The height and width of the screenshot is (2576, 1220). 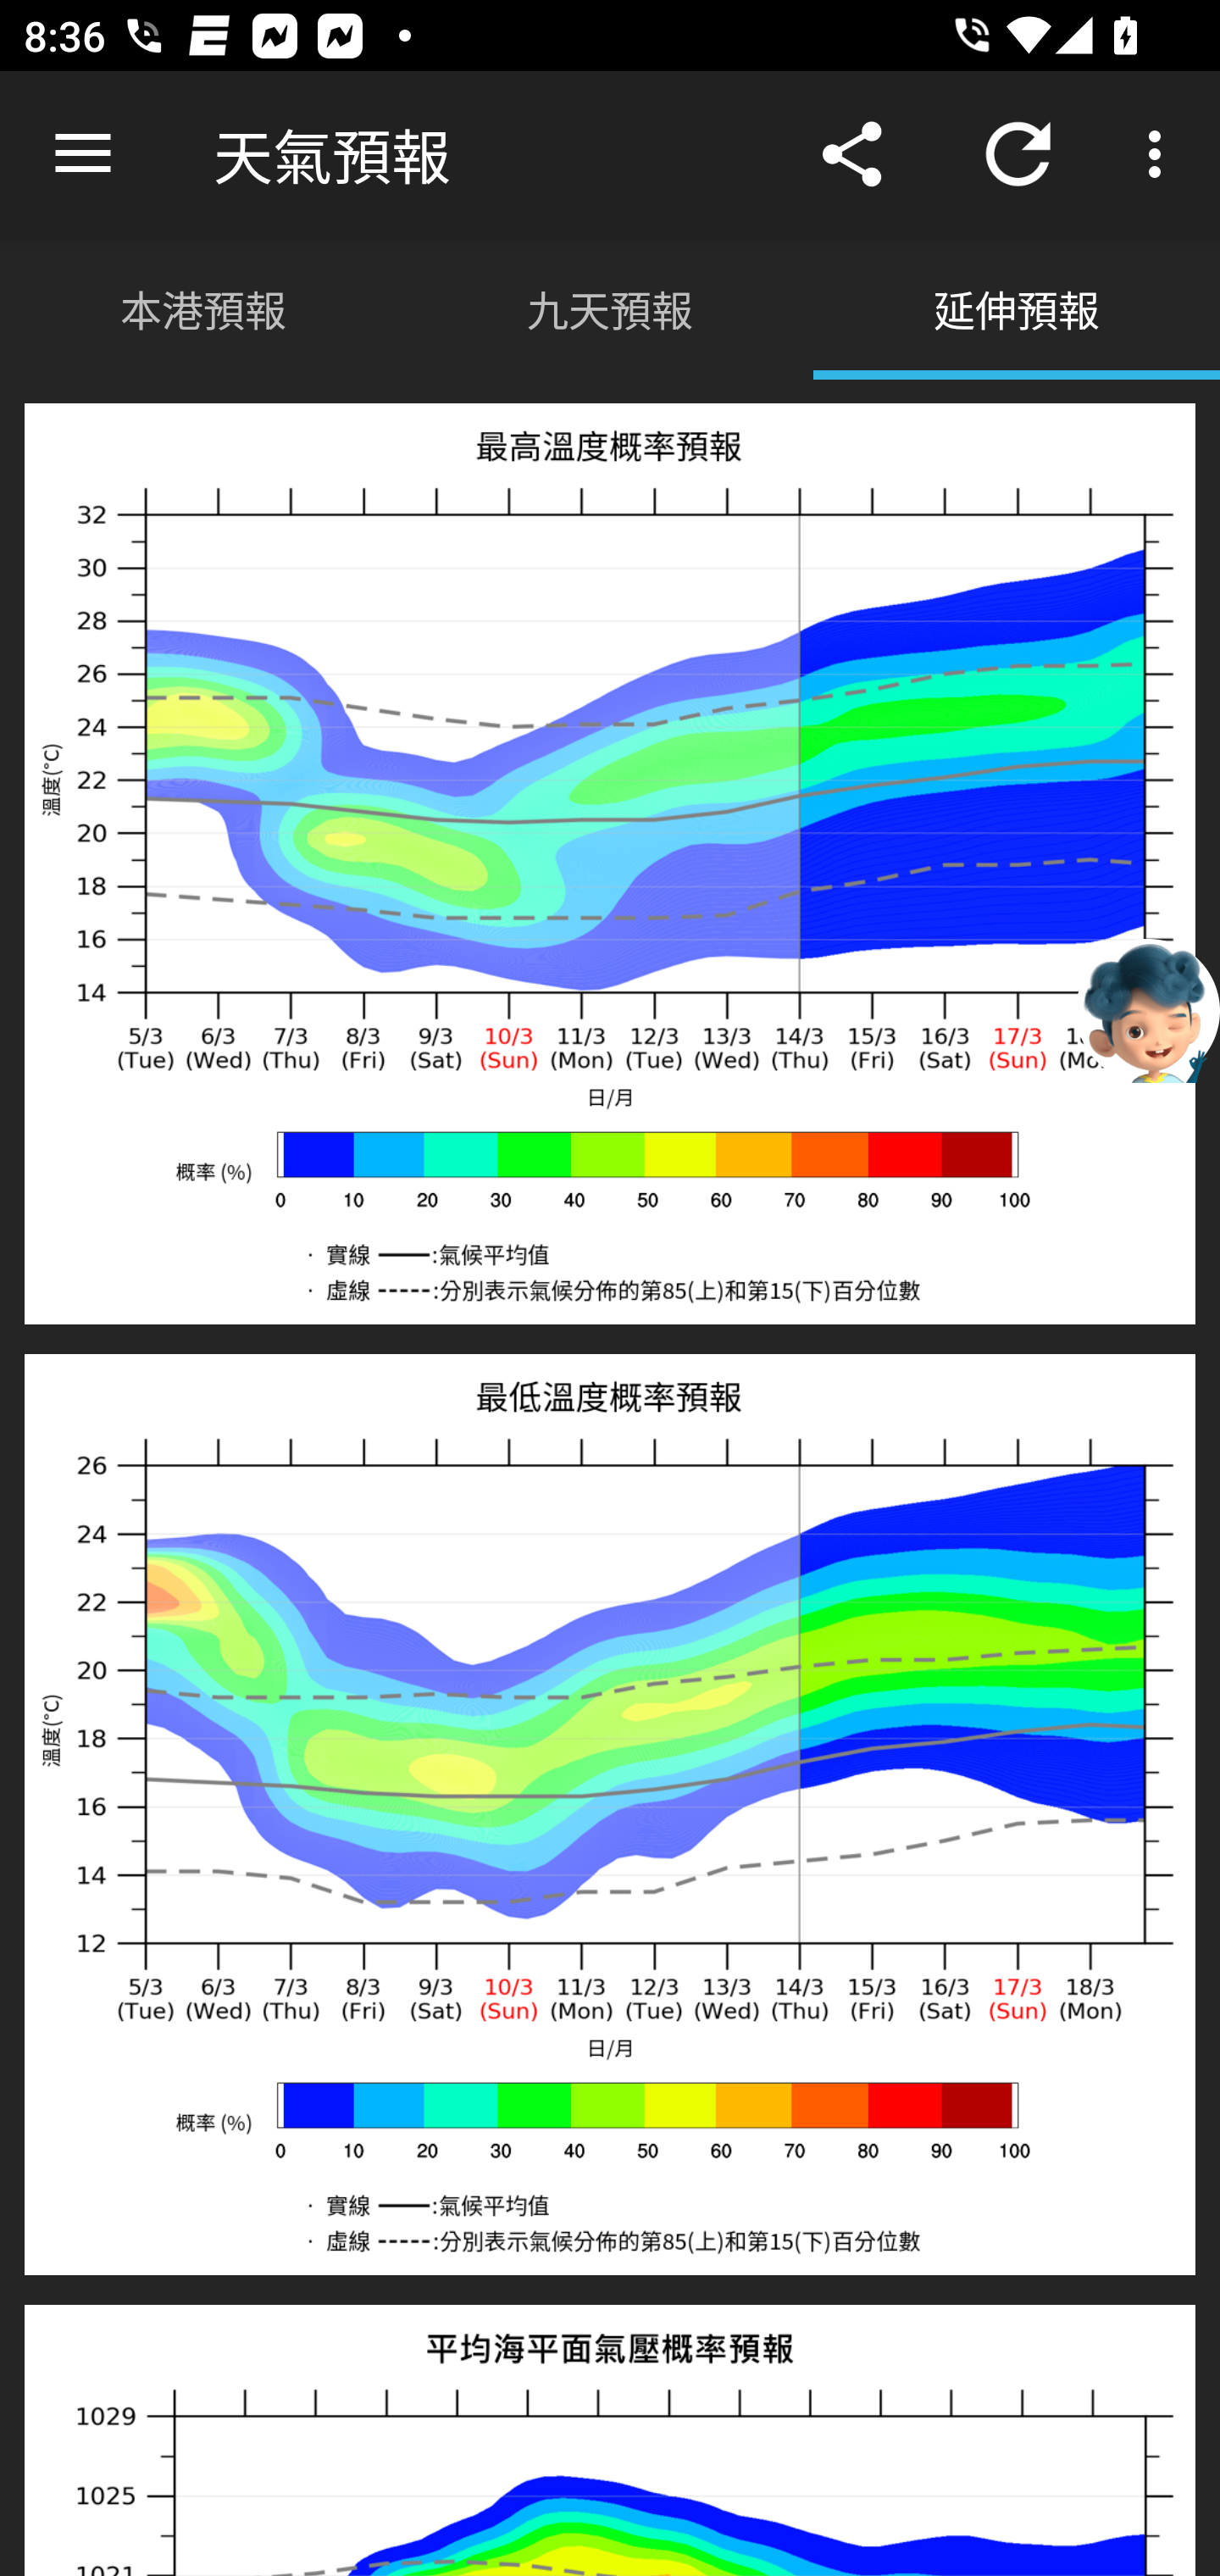 What do you see at coordinates (203, 307) in the screenshot?
I see `本港預報` at bounding box center [203, 307].